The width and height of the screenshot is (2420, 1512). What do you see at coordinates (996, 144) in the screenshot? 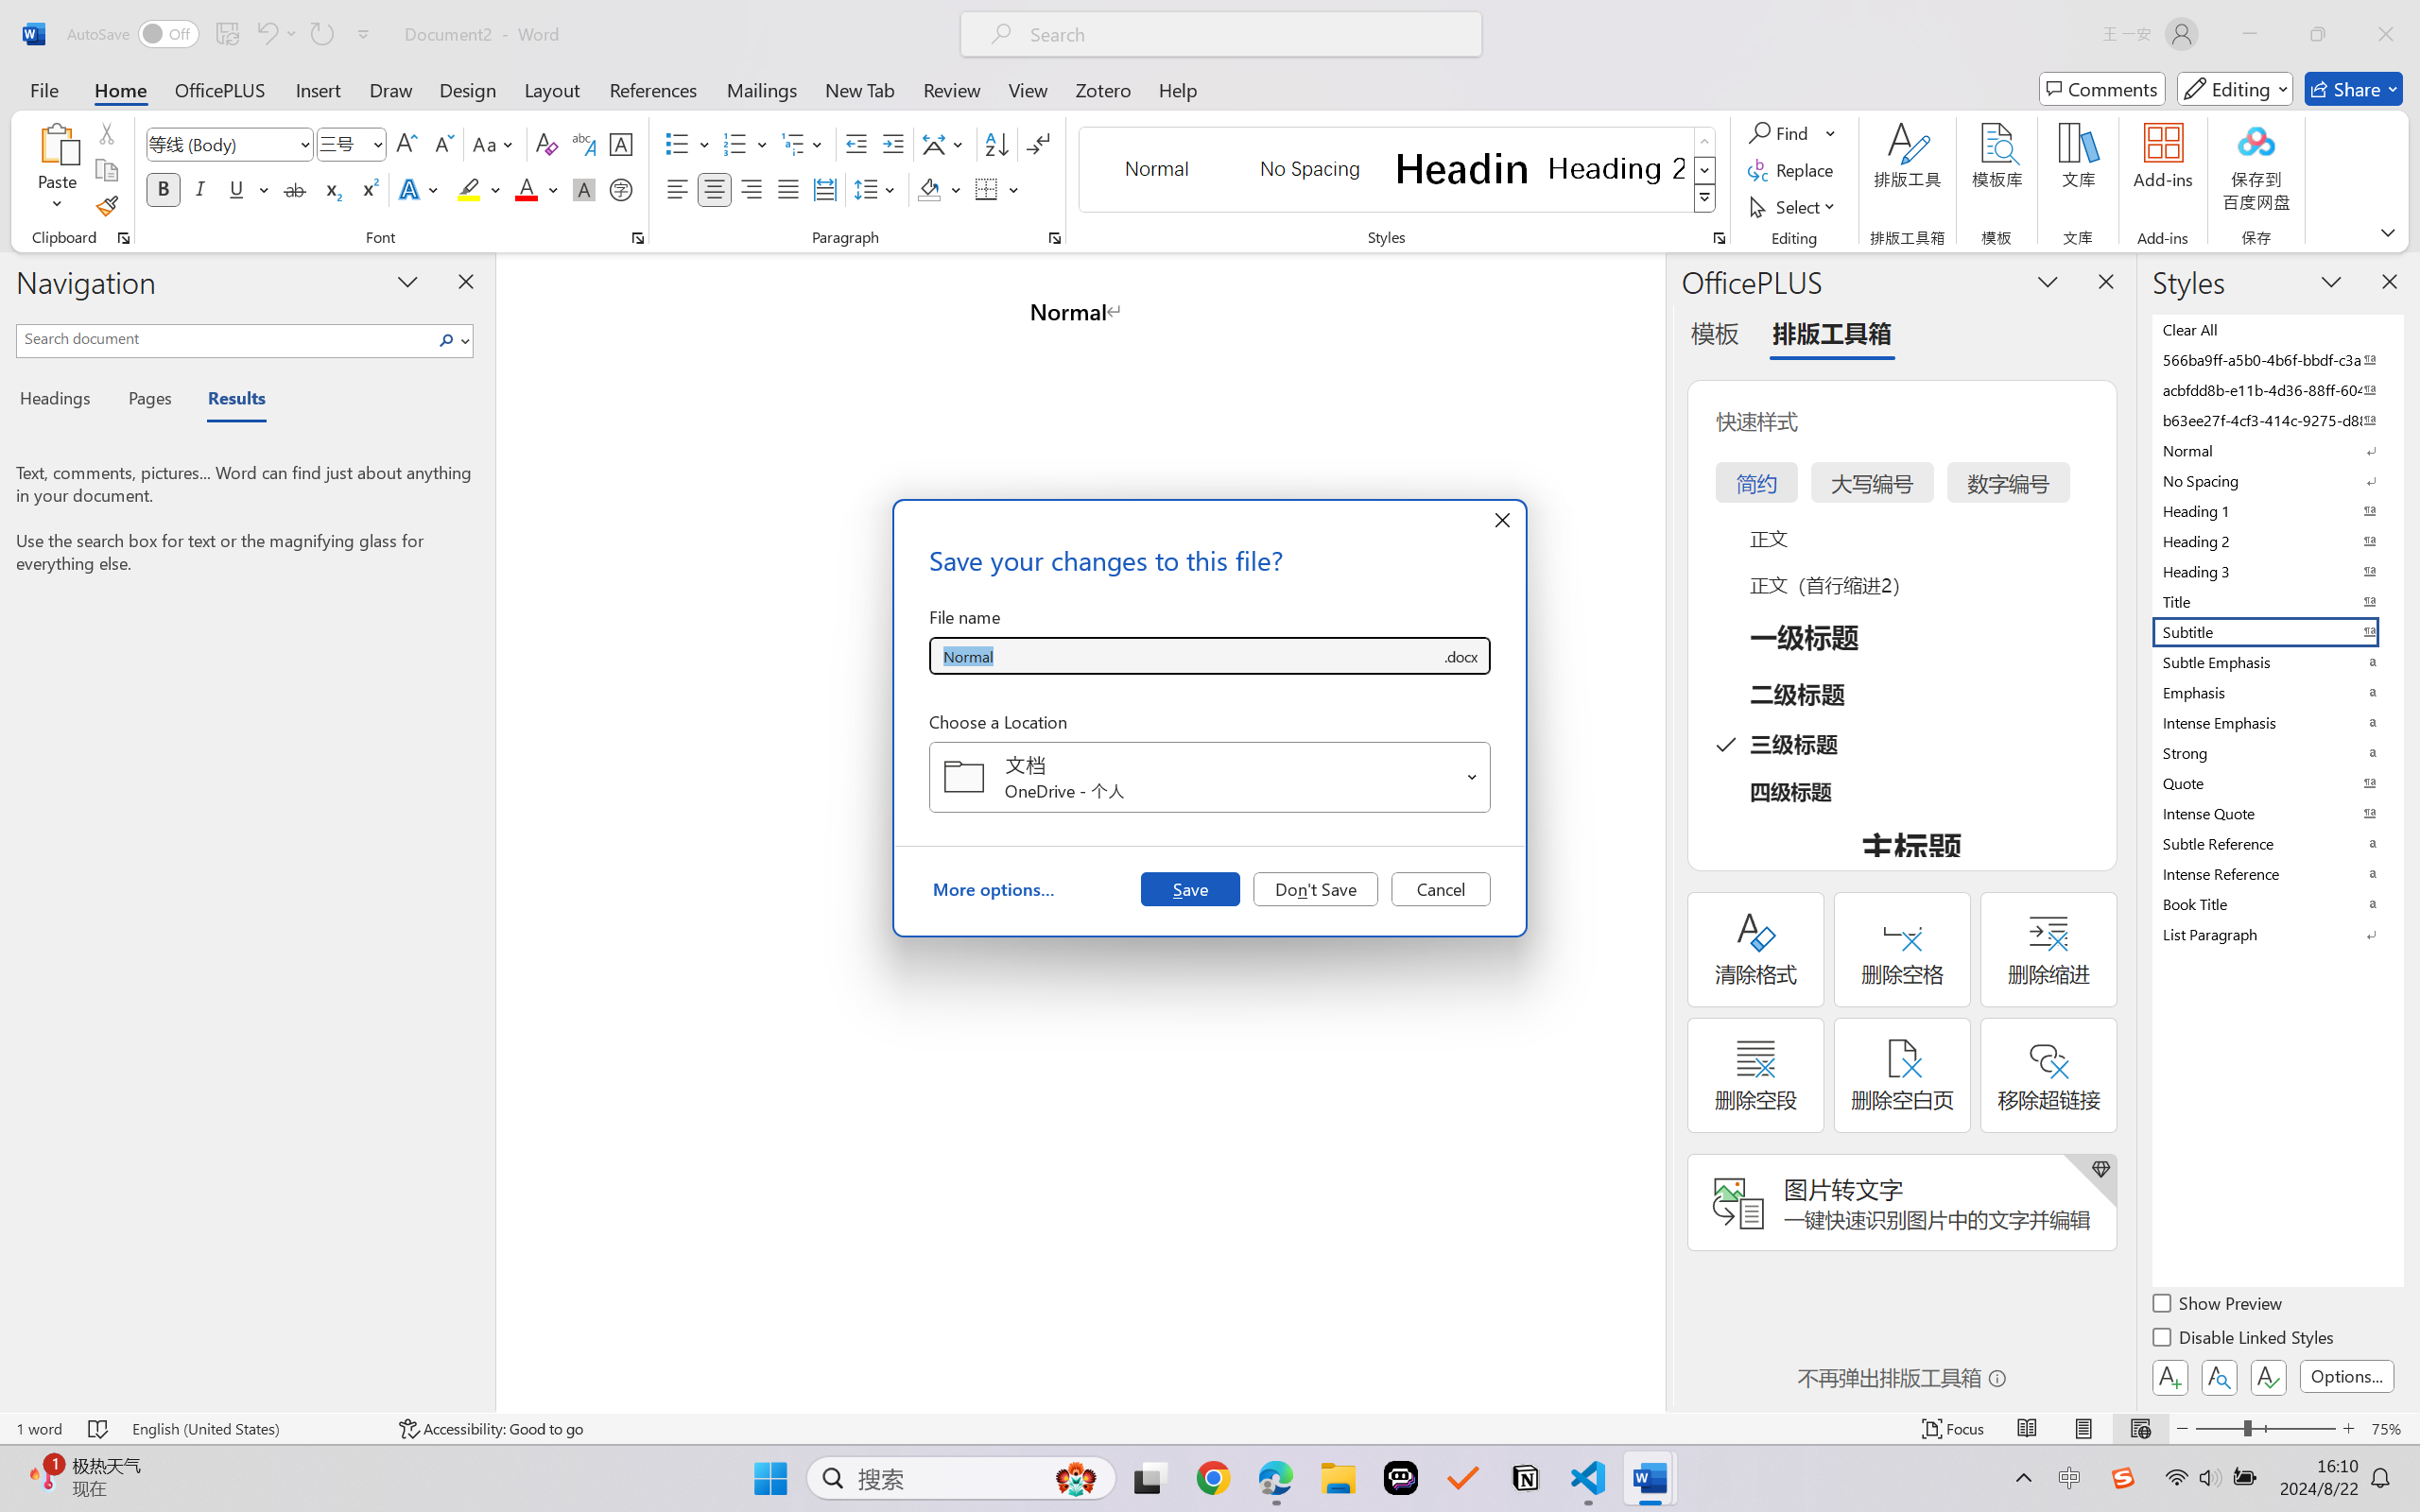
I see `Sort...` at bounding box center [996, 144].